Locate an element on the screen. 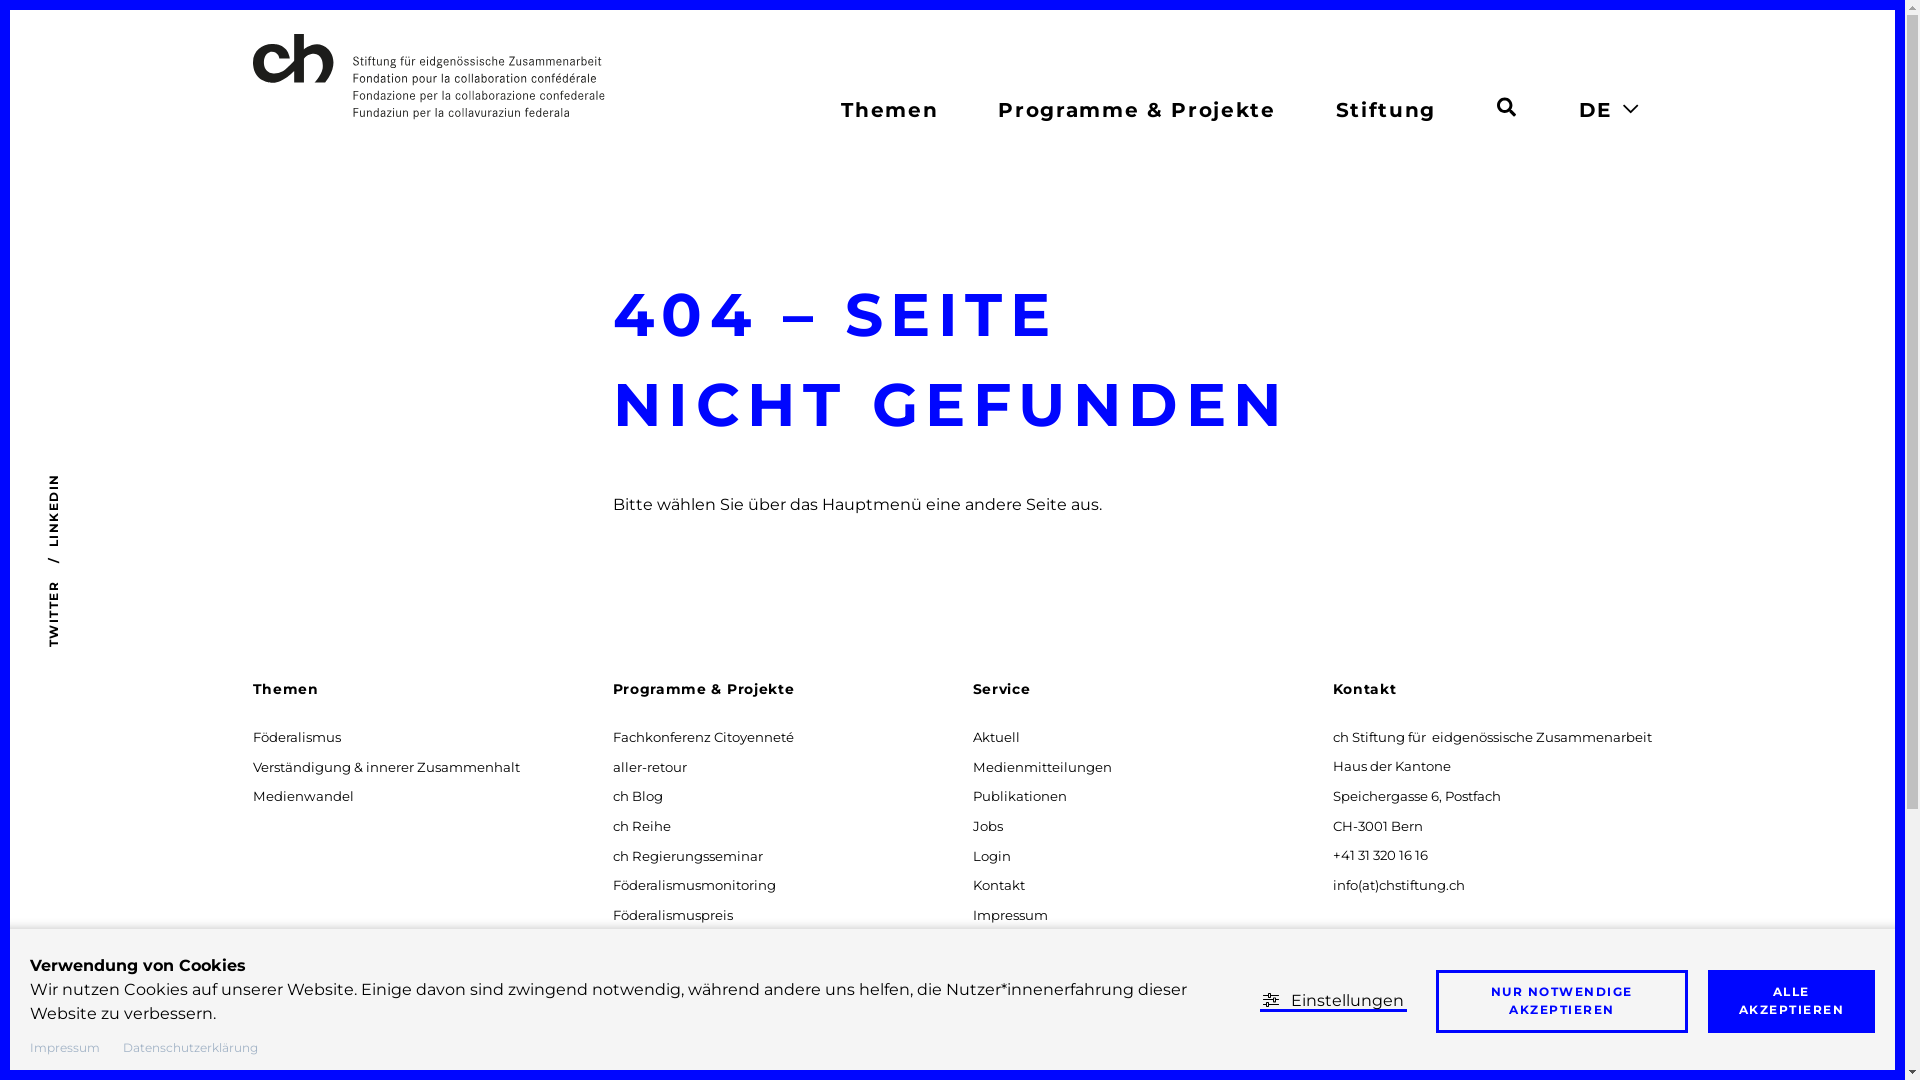  Impressum is located at coordinates (65, 1047).